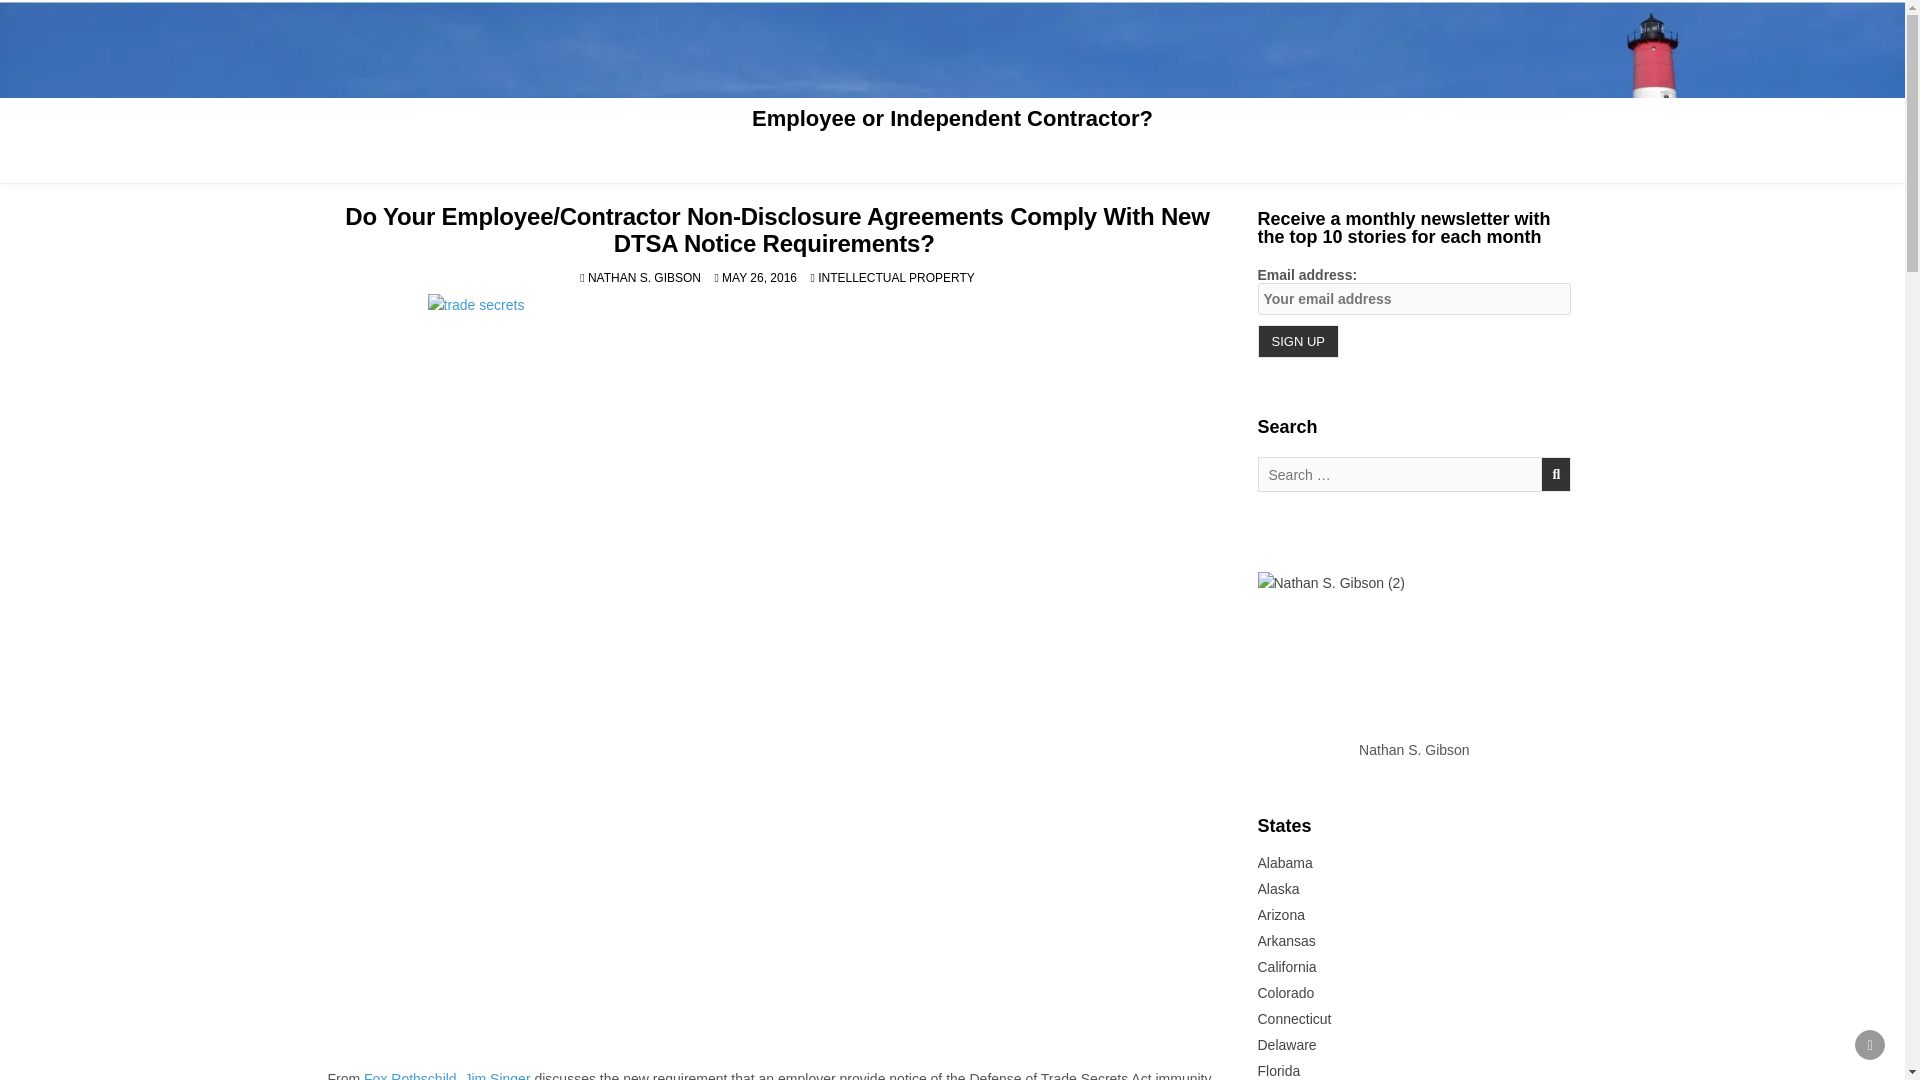 This screenshot has height=1080, width=1920. I want to click on Arkansas, so click(1286, 941).